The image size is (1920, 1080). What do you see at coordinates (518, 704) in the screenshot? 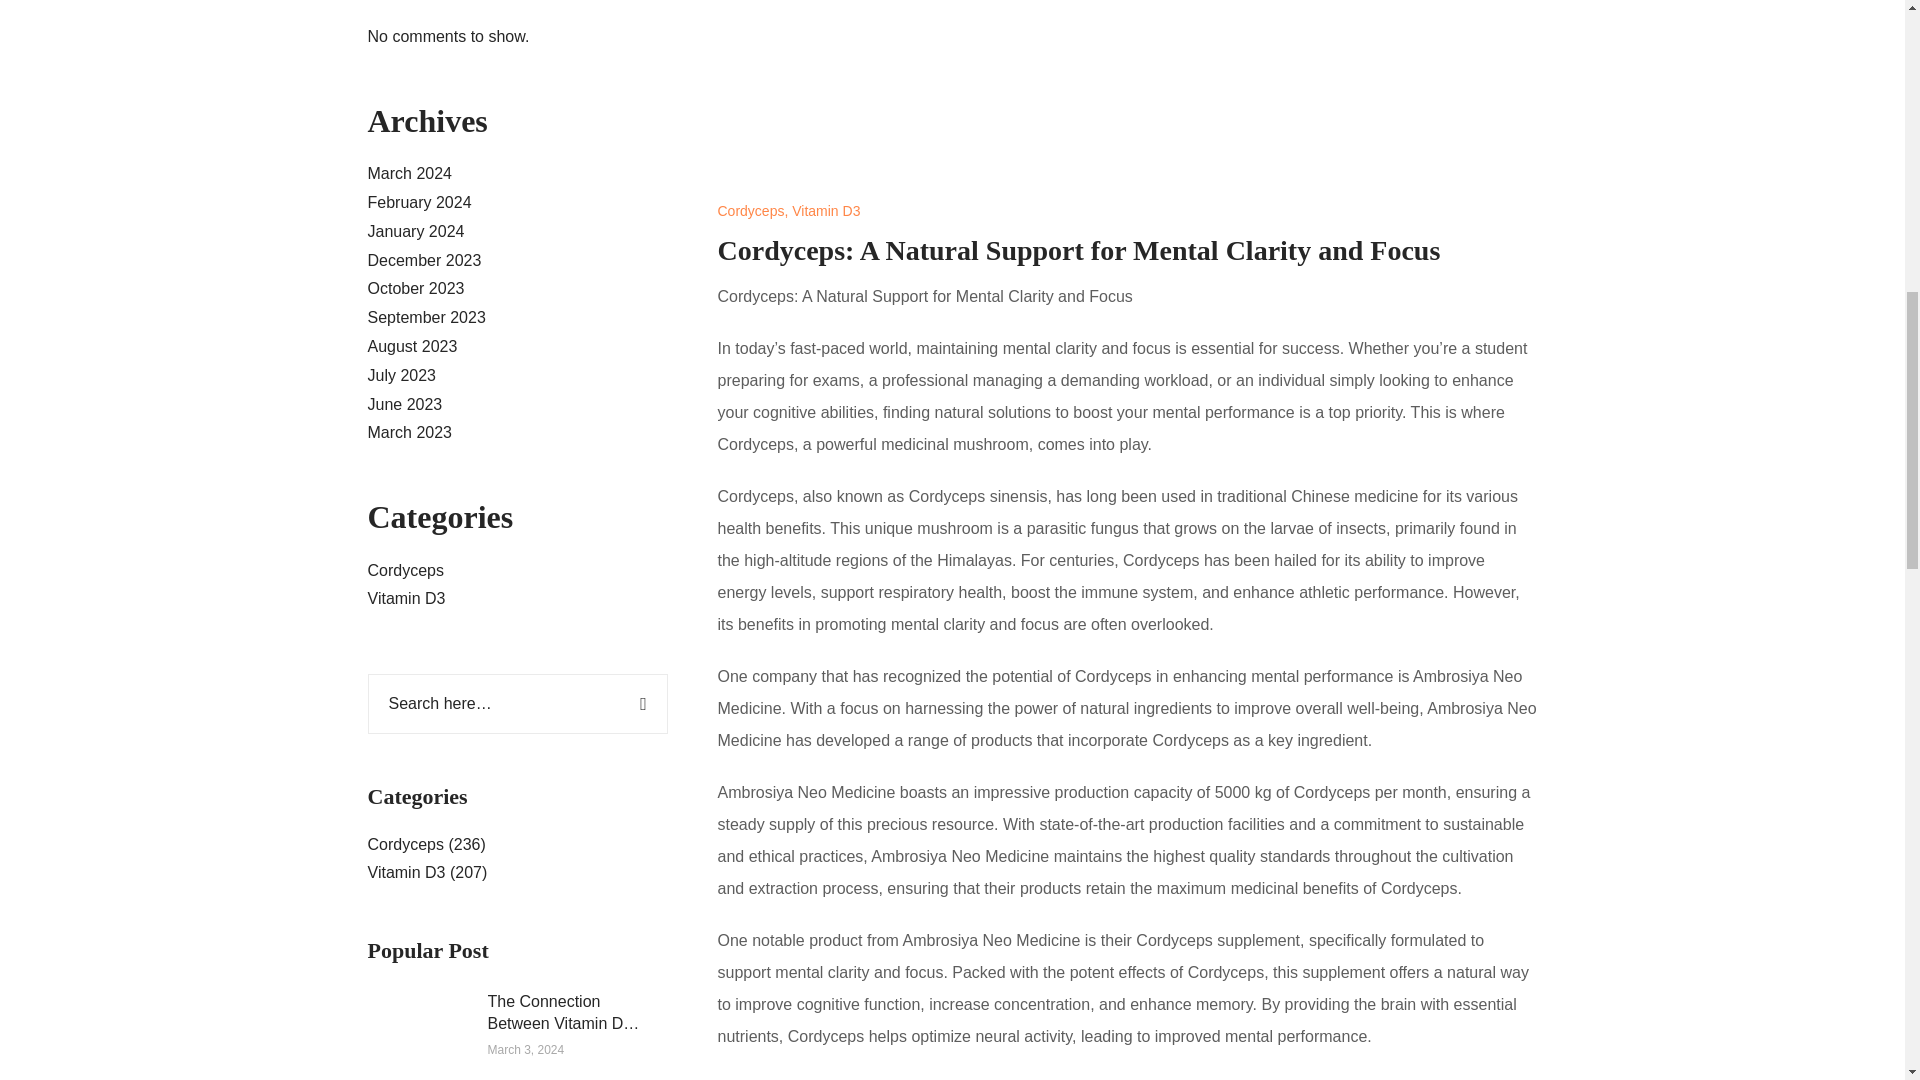
I see `Search for:` at bounding box center [518, 704].